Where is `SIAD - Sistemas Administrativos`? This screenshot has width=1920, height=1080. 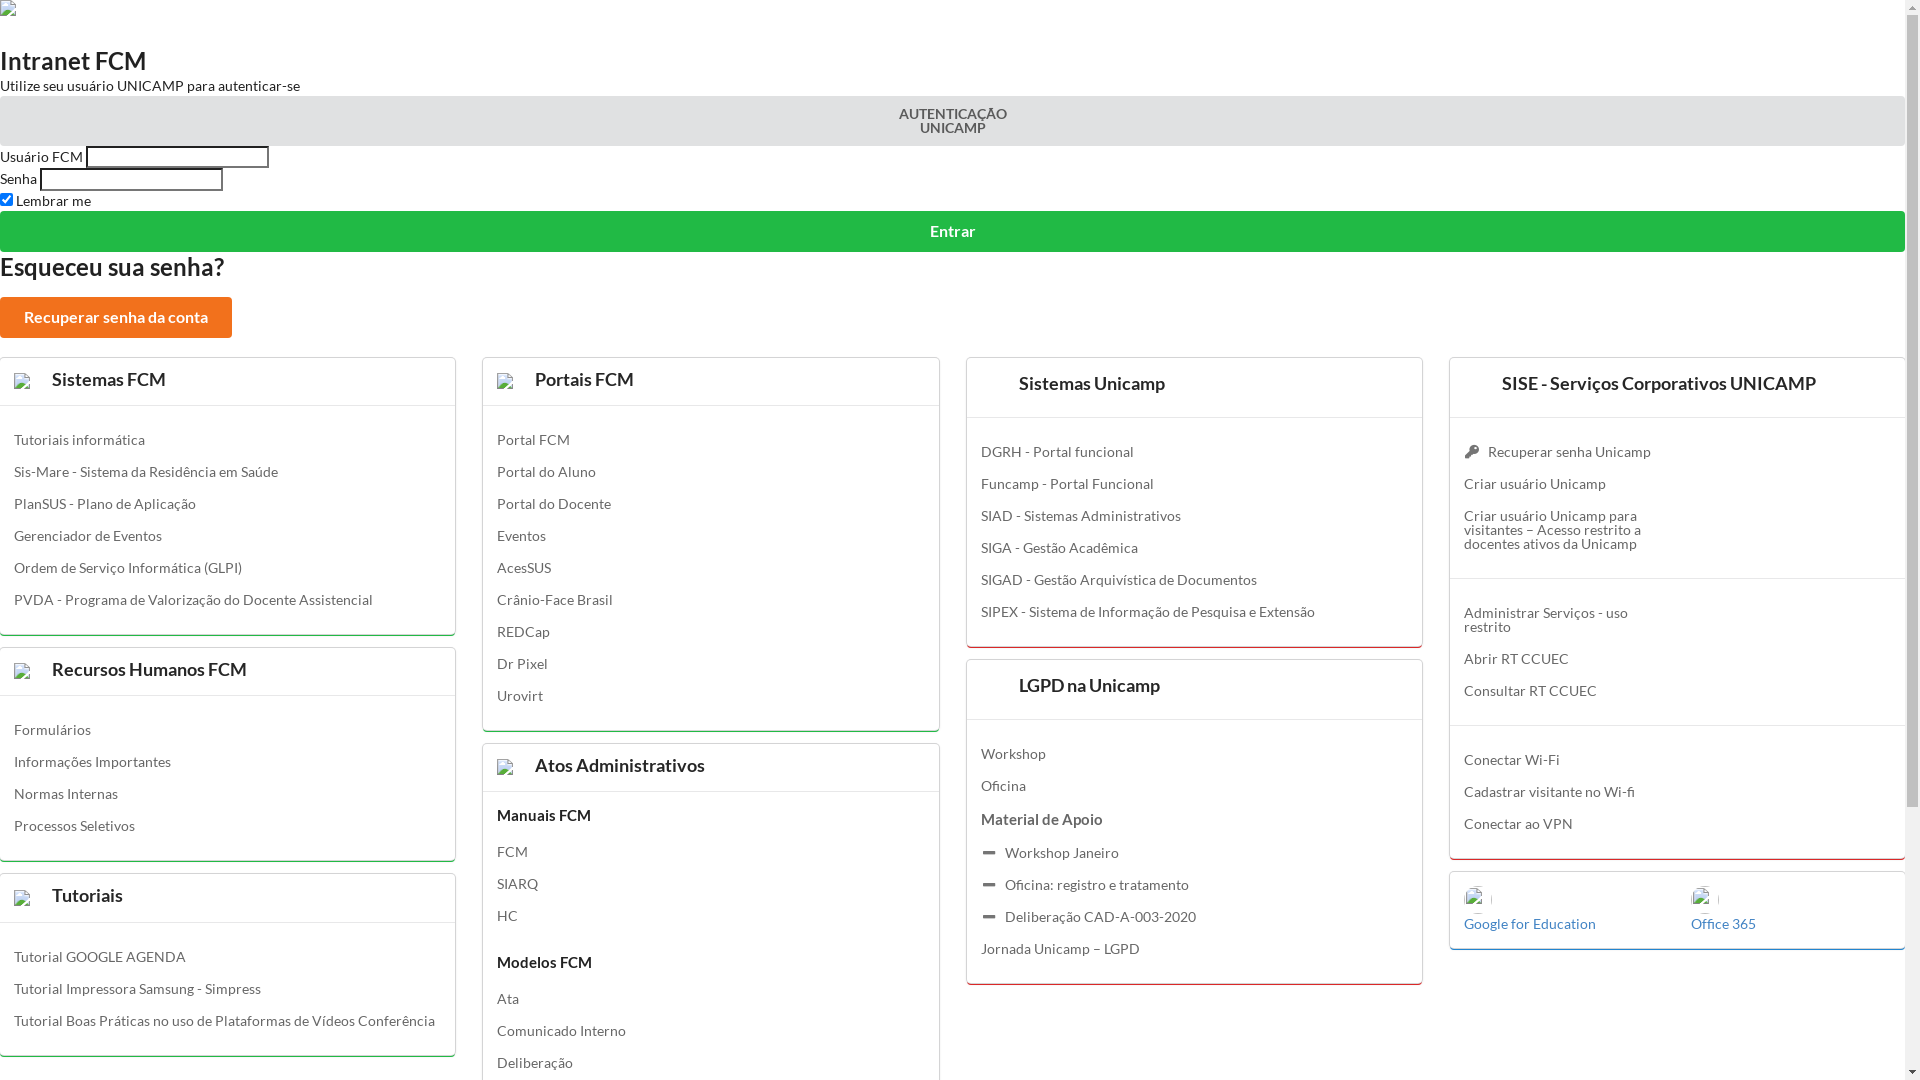 SIAD - Sistemas Administrativos is located at coordinates (1193, 516).